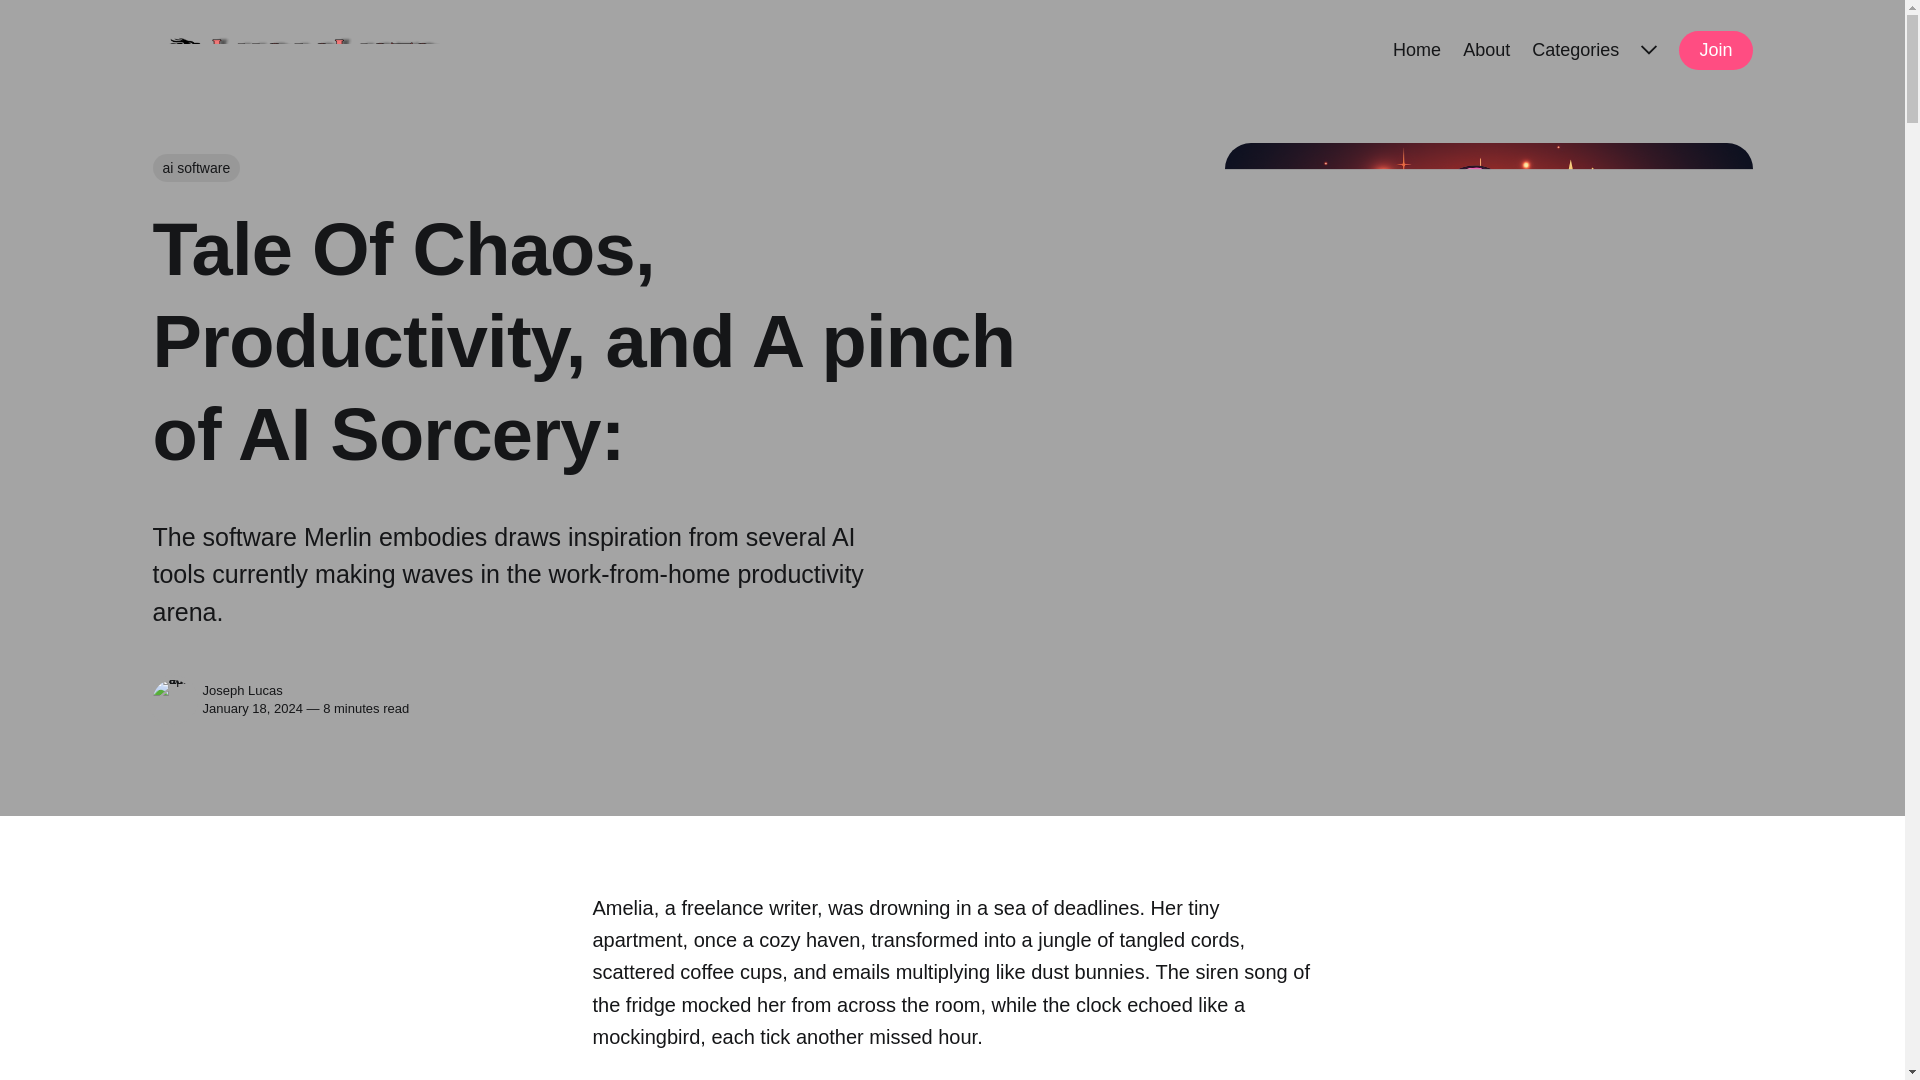 The image size is (1920, 1080). Describe the element at coordinates (242, 690) in the screenshot. I see `Joseph Lucas` at that location.